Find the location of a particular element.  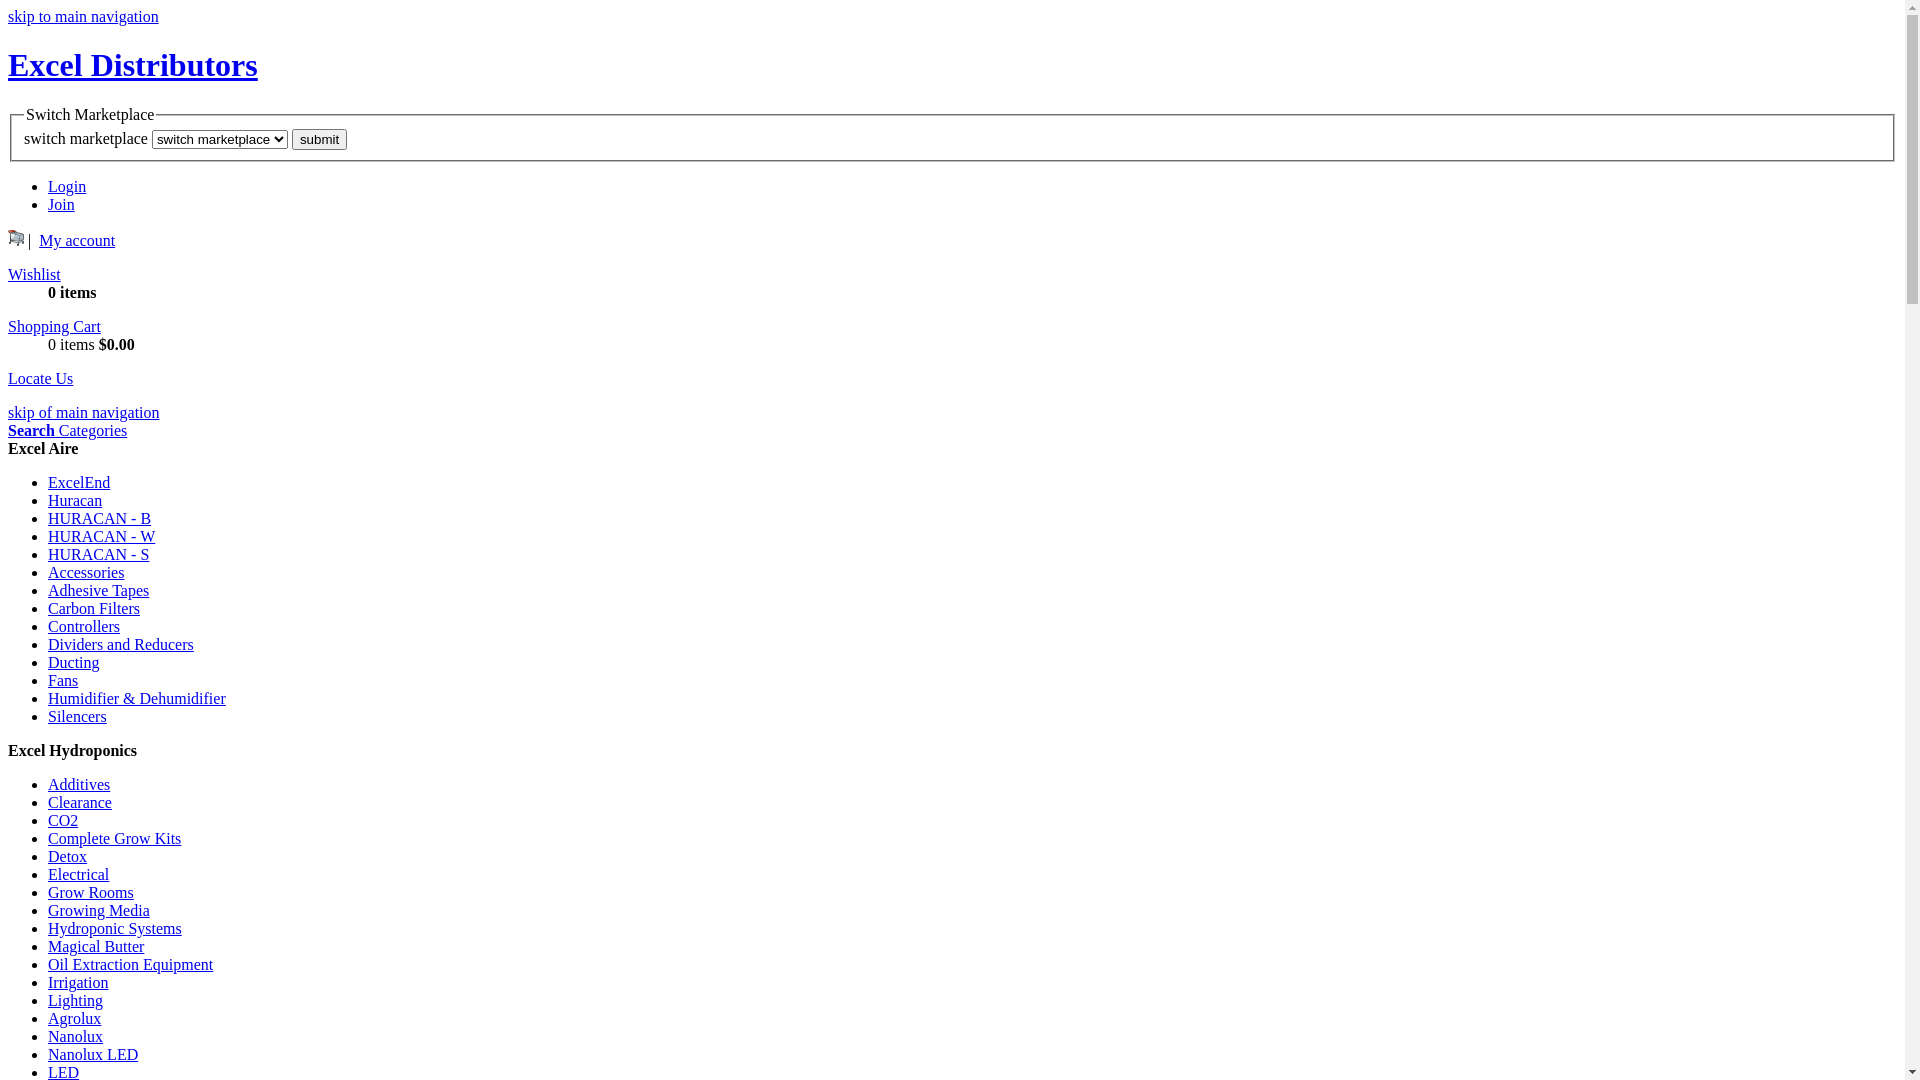

Grow Rooms is located at coordinates (91, 892).